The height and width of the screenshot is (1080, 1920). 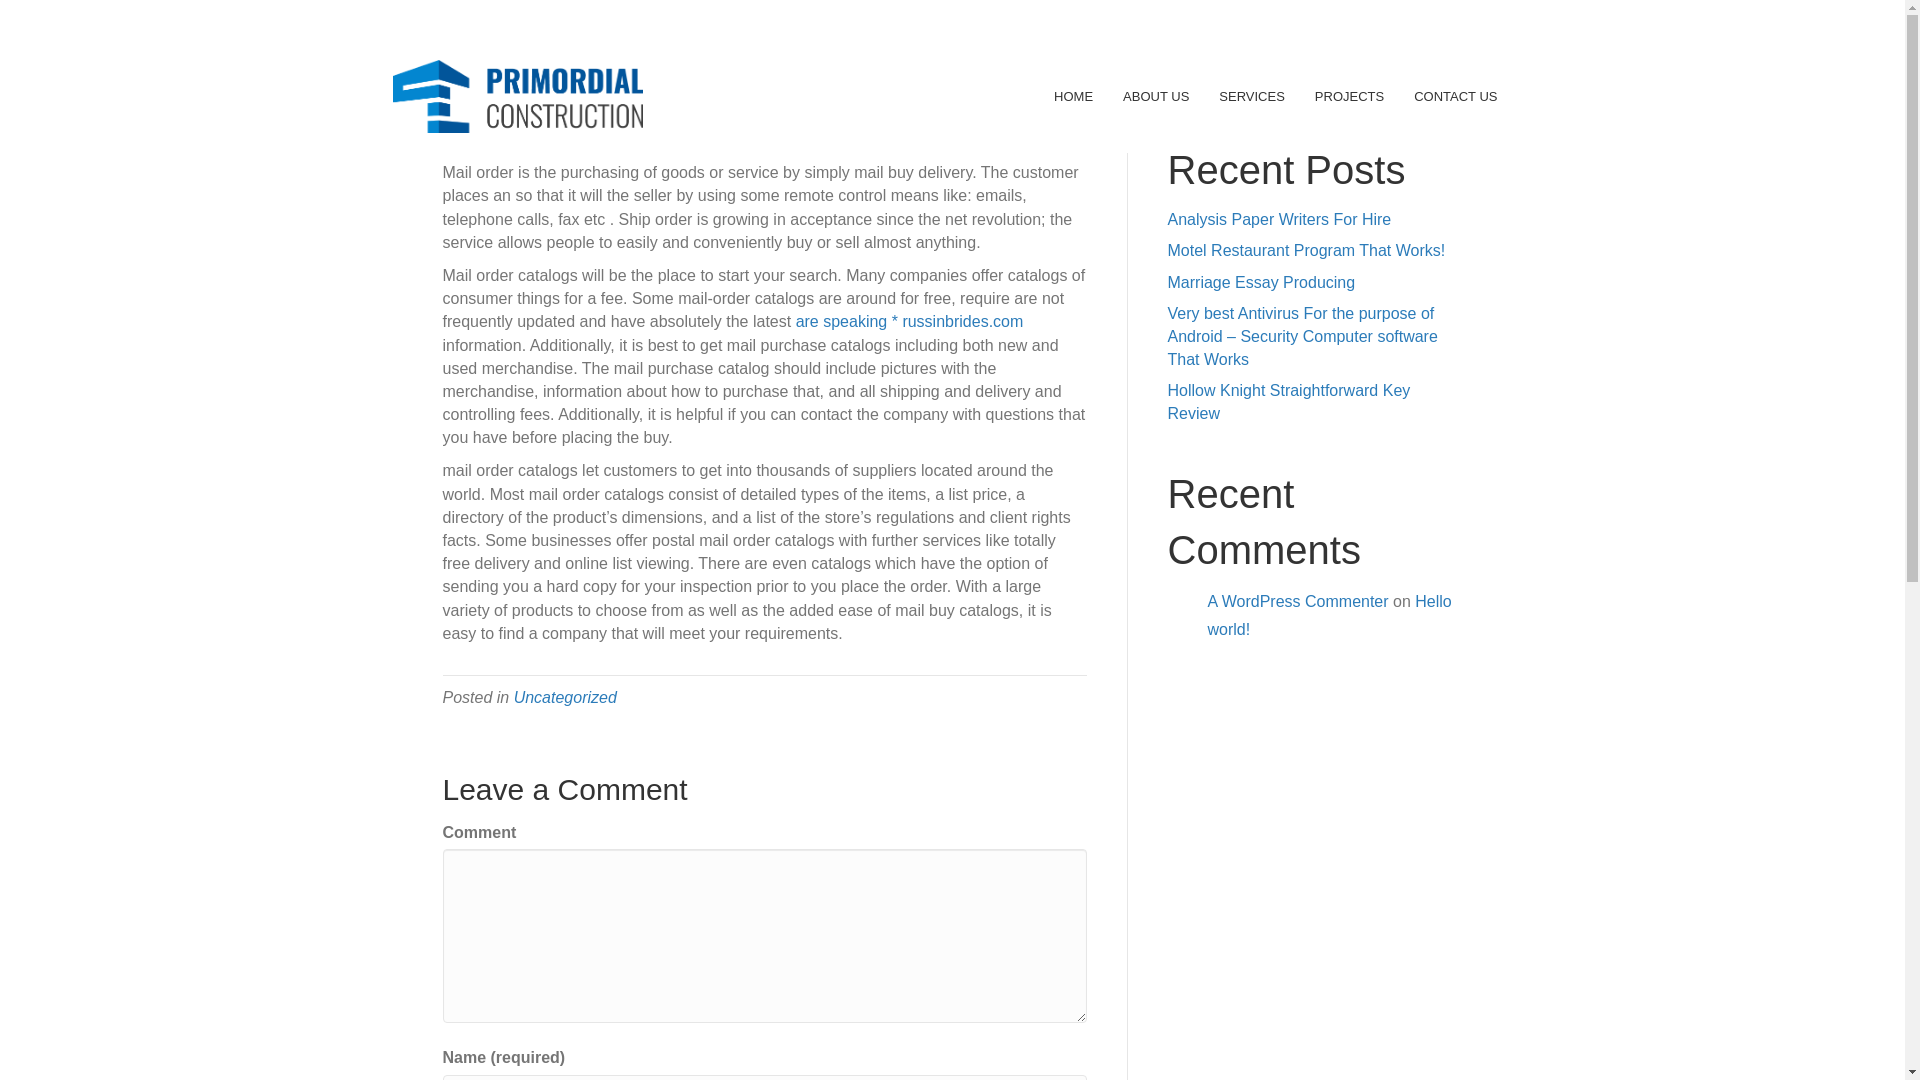 I want to click on Hello world!, so click(x=1329, y=616).